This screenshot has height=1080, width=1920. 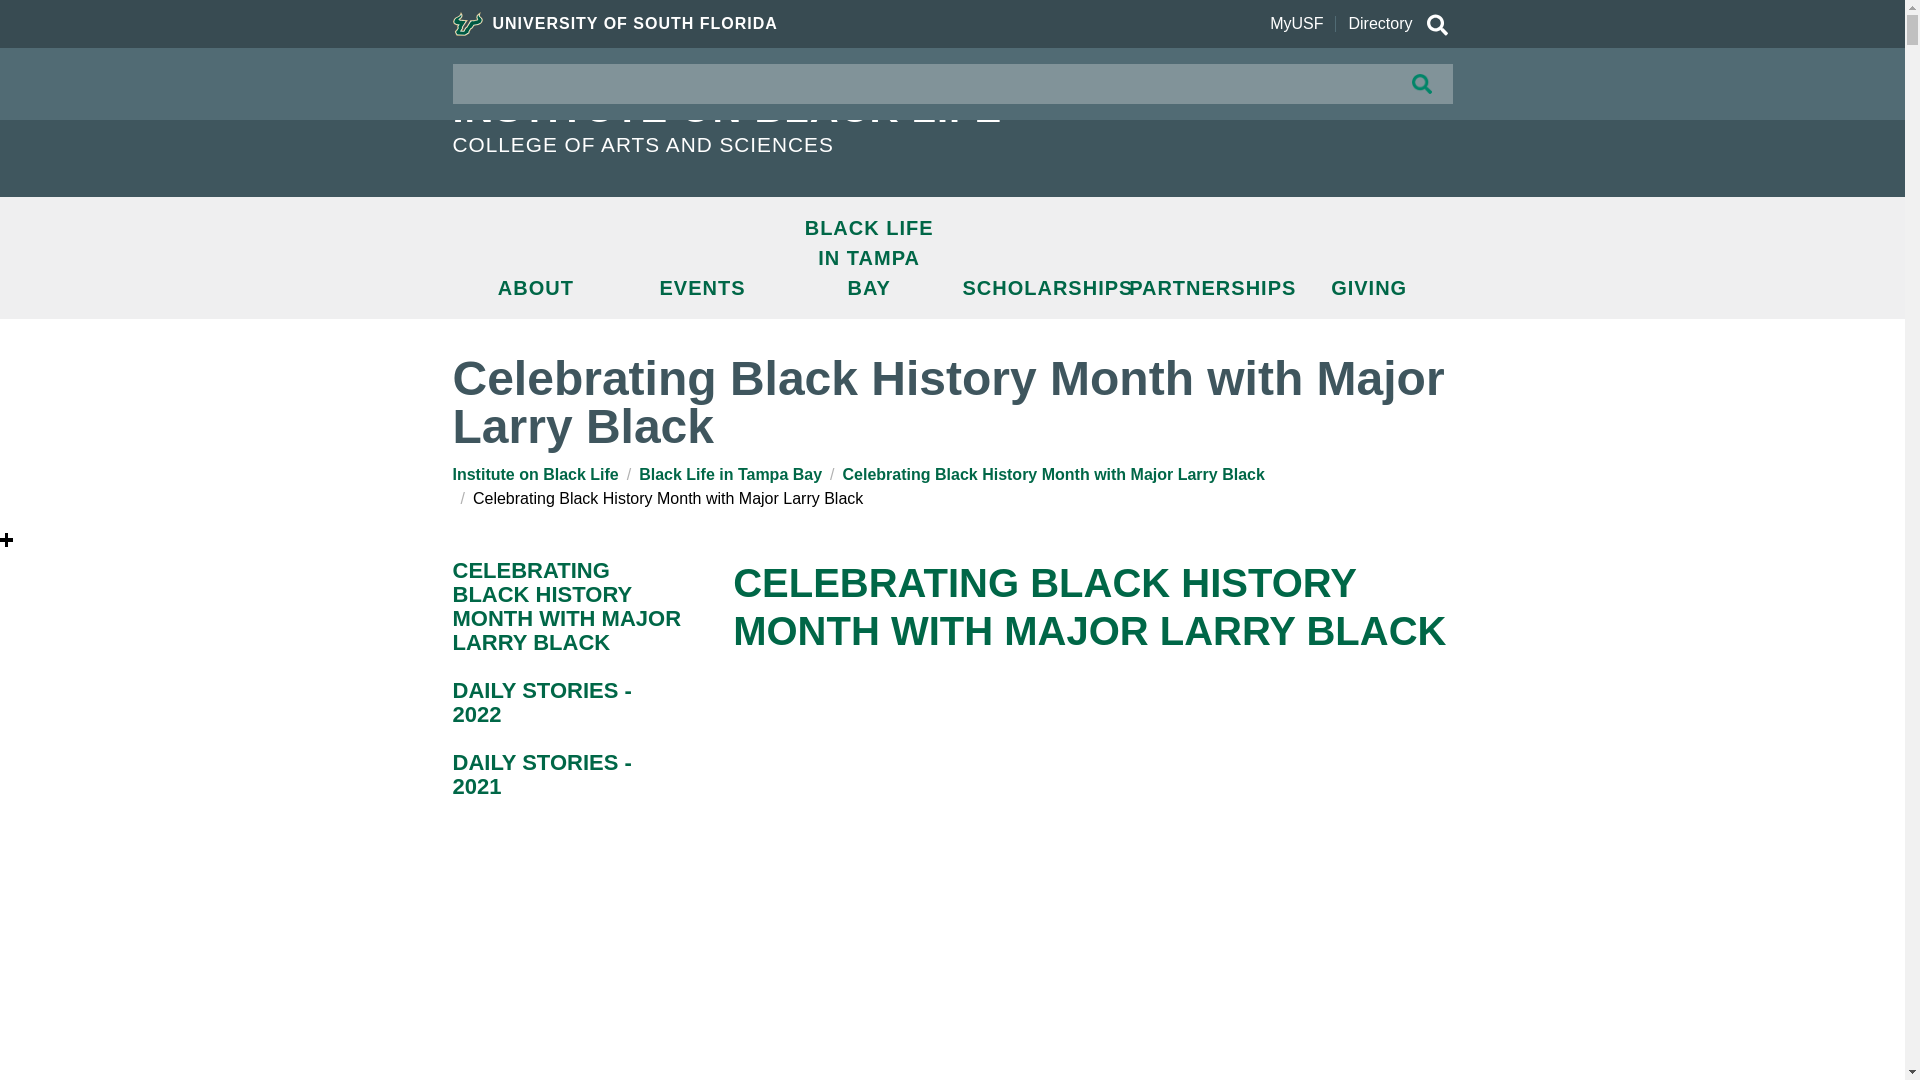 I want to click on UNIVERSITY OF SOUTH FLORIDA, so click(x=614, y=24).